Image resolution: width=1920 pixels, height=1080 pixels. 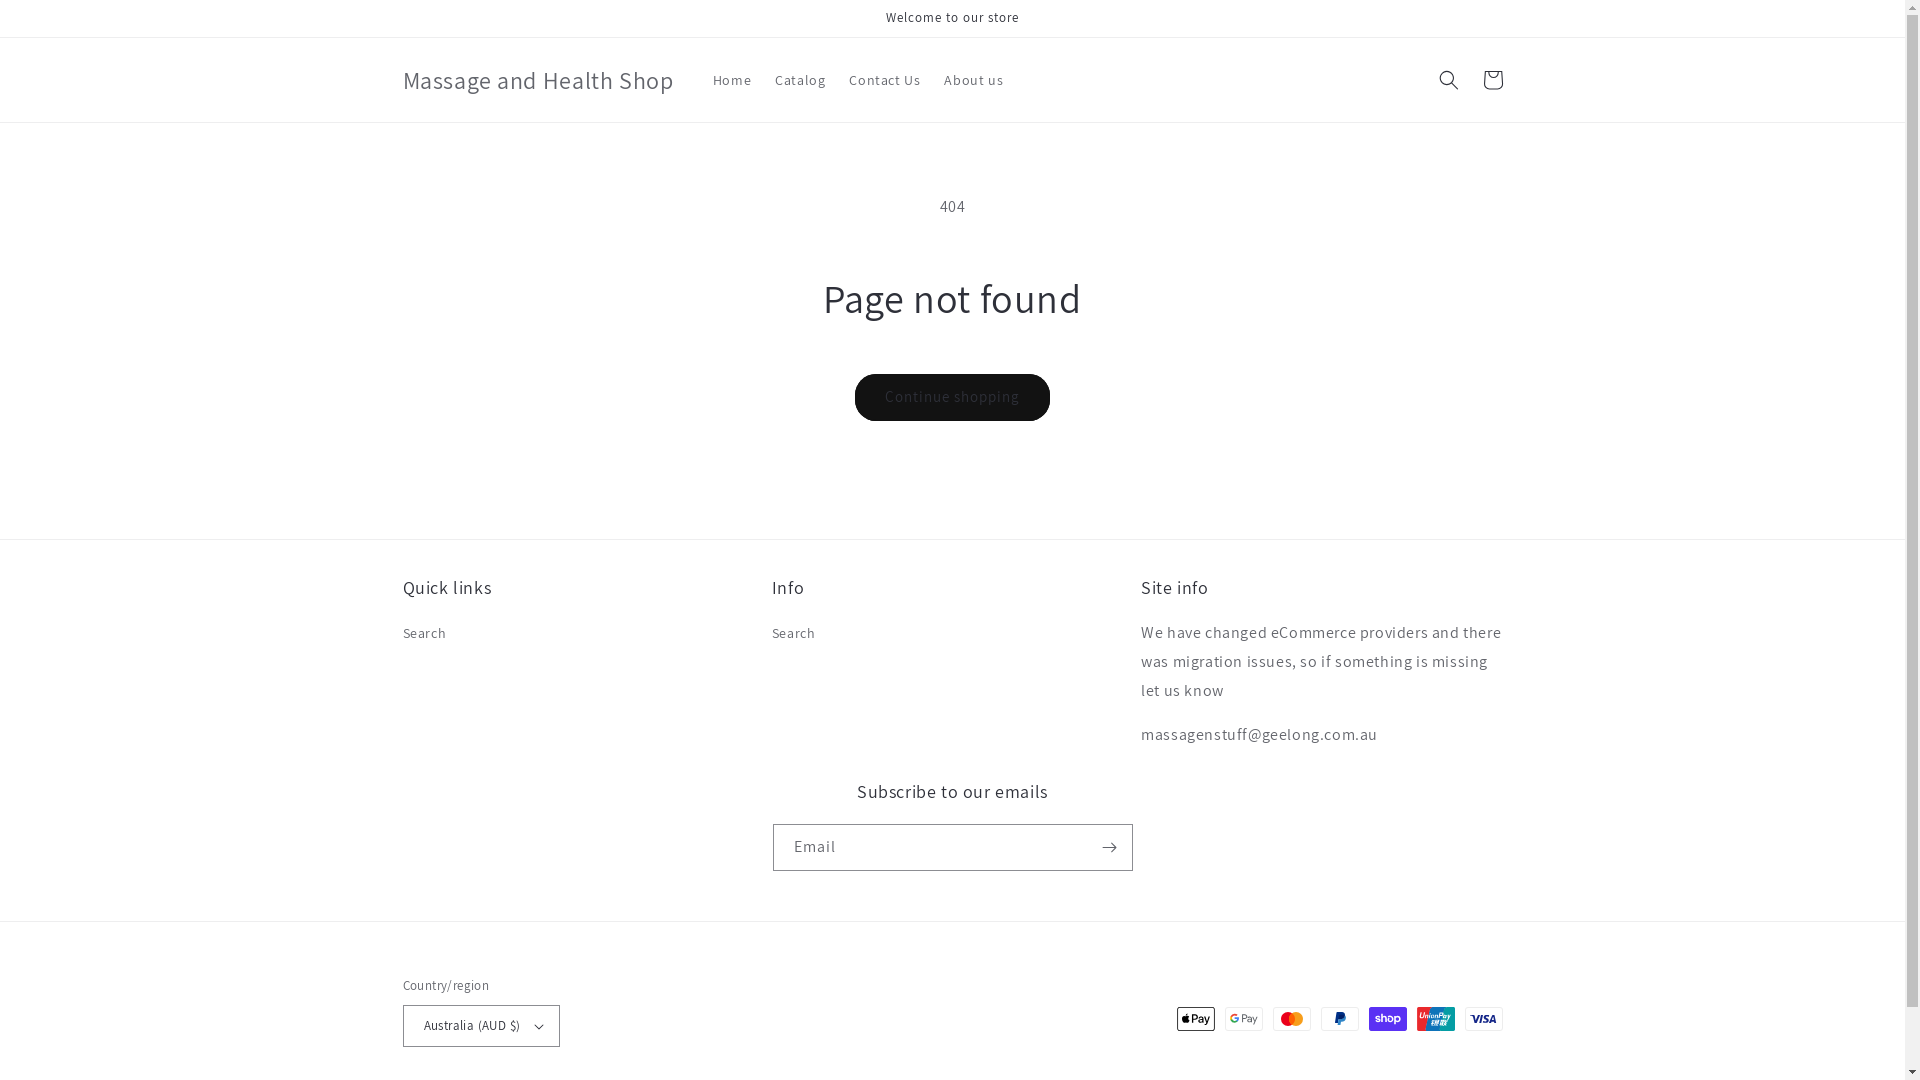 I want to click on Massage and Health Shop, so click(x=538, y=80).